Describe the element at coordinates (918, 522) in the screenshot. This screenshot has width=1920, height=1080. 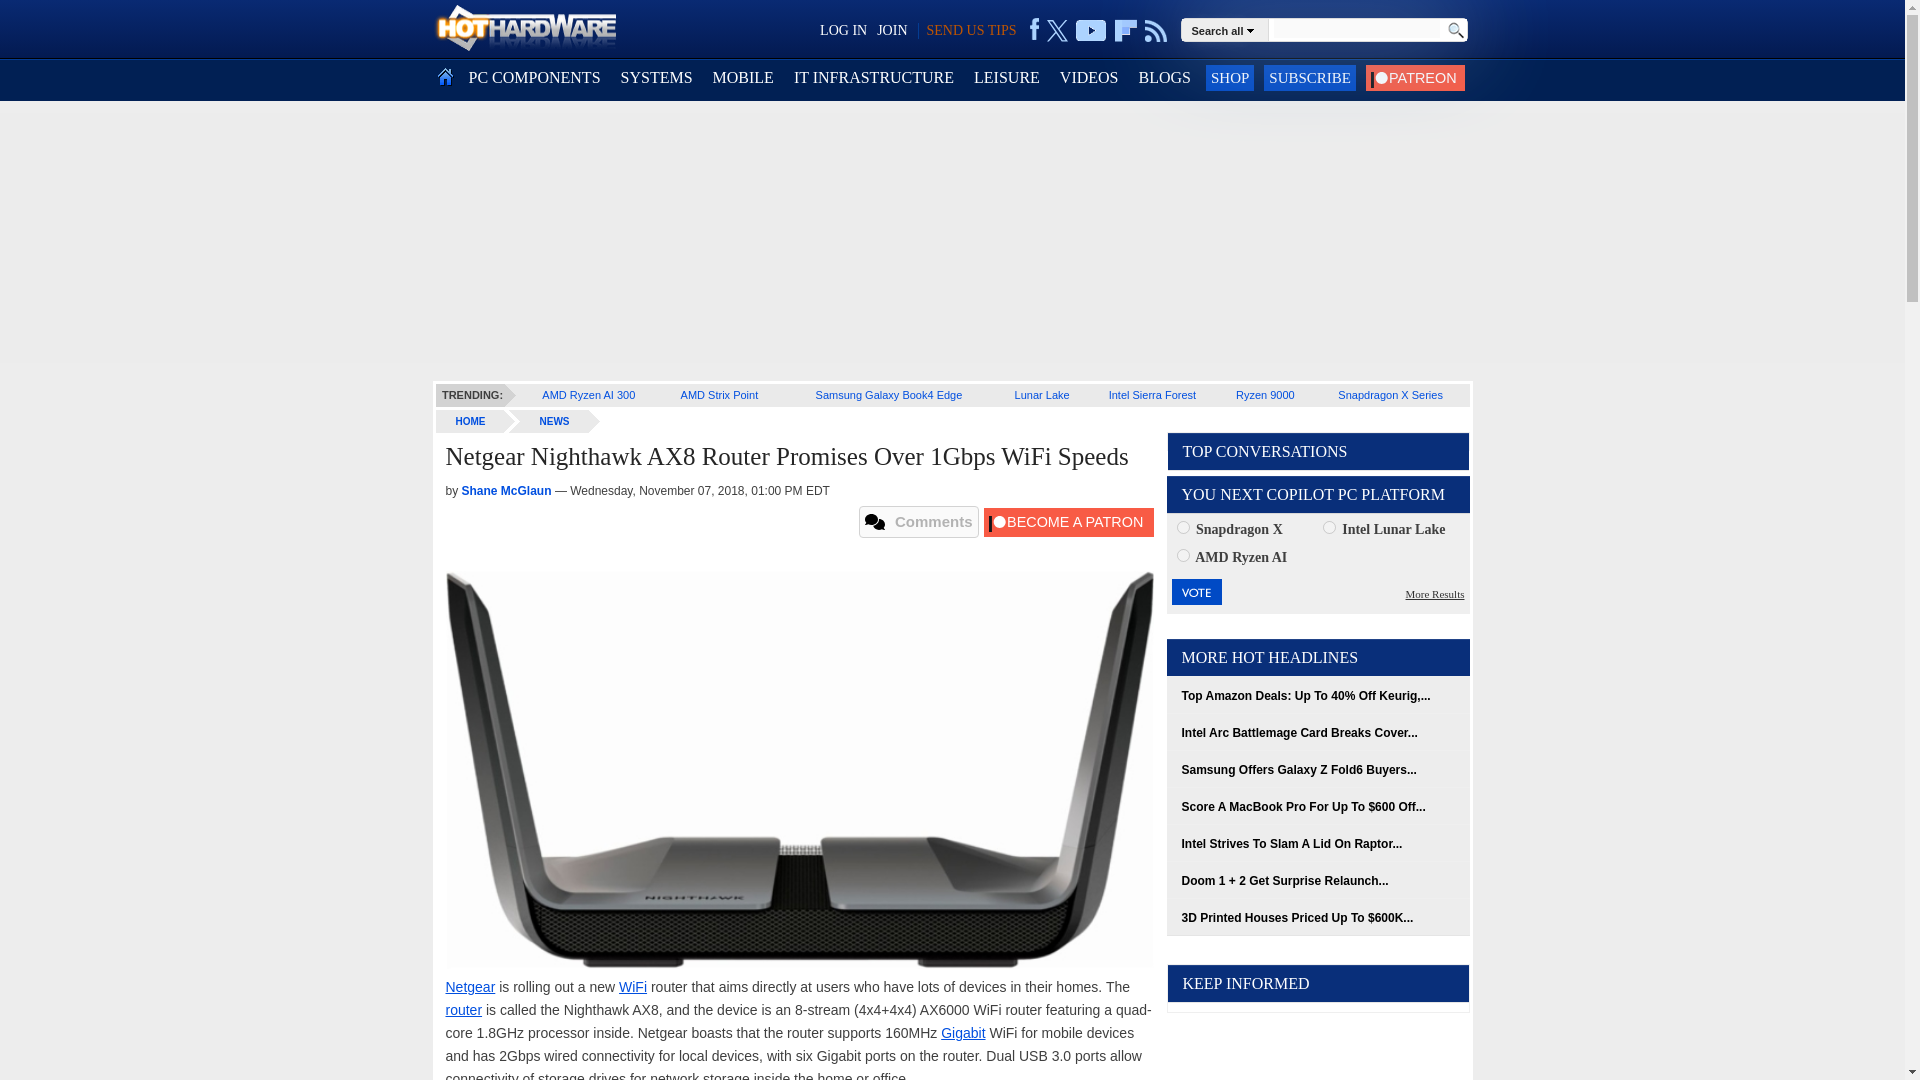
I see `Comments` at that location.